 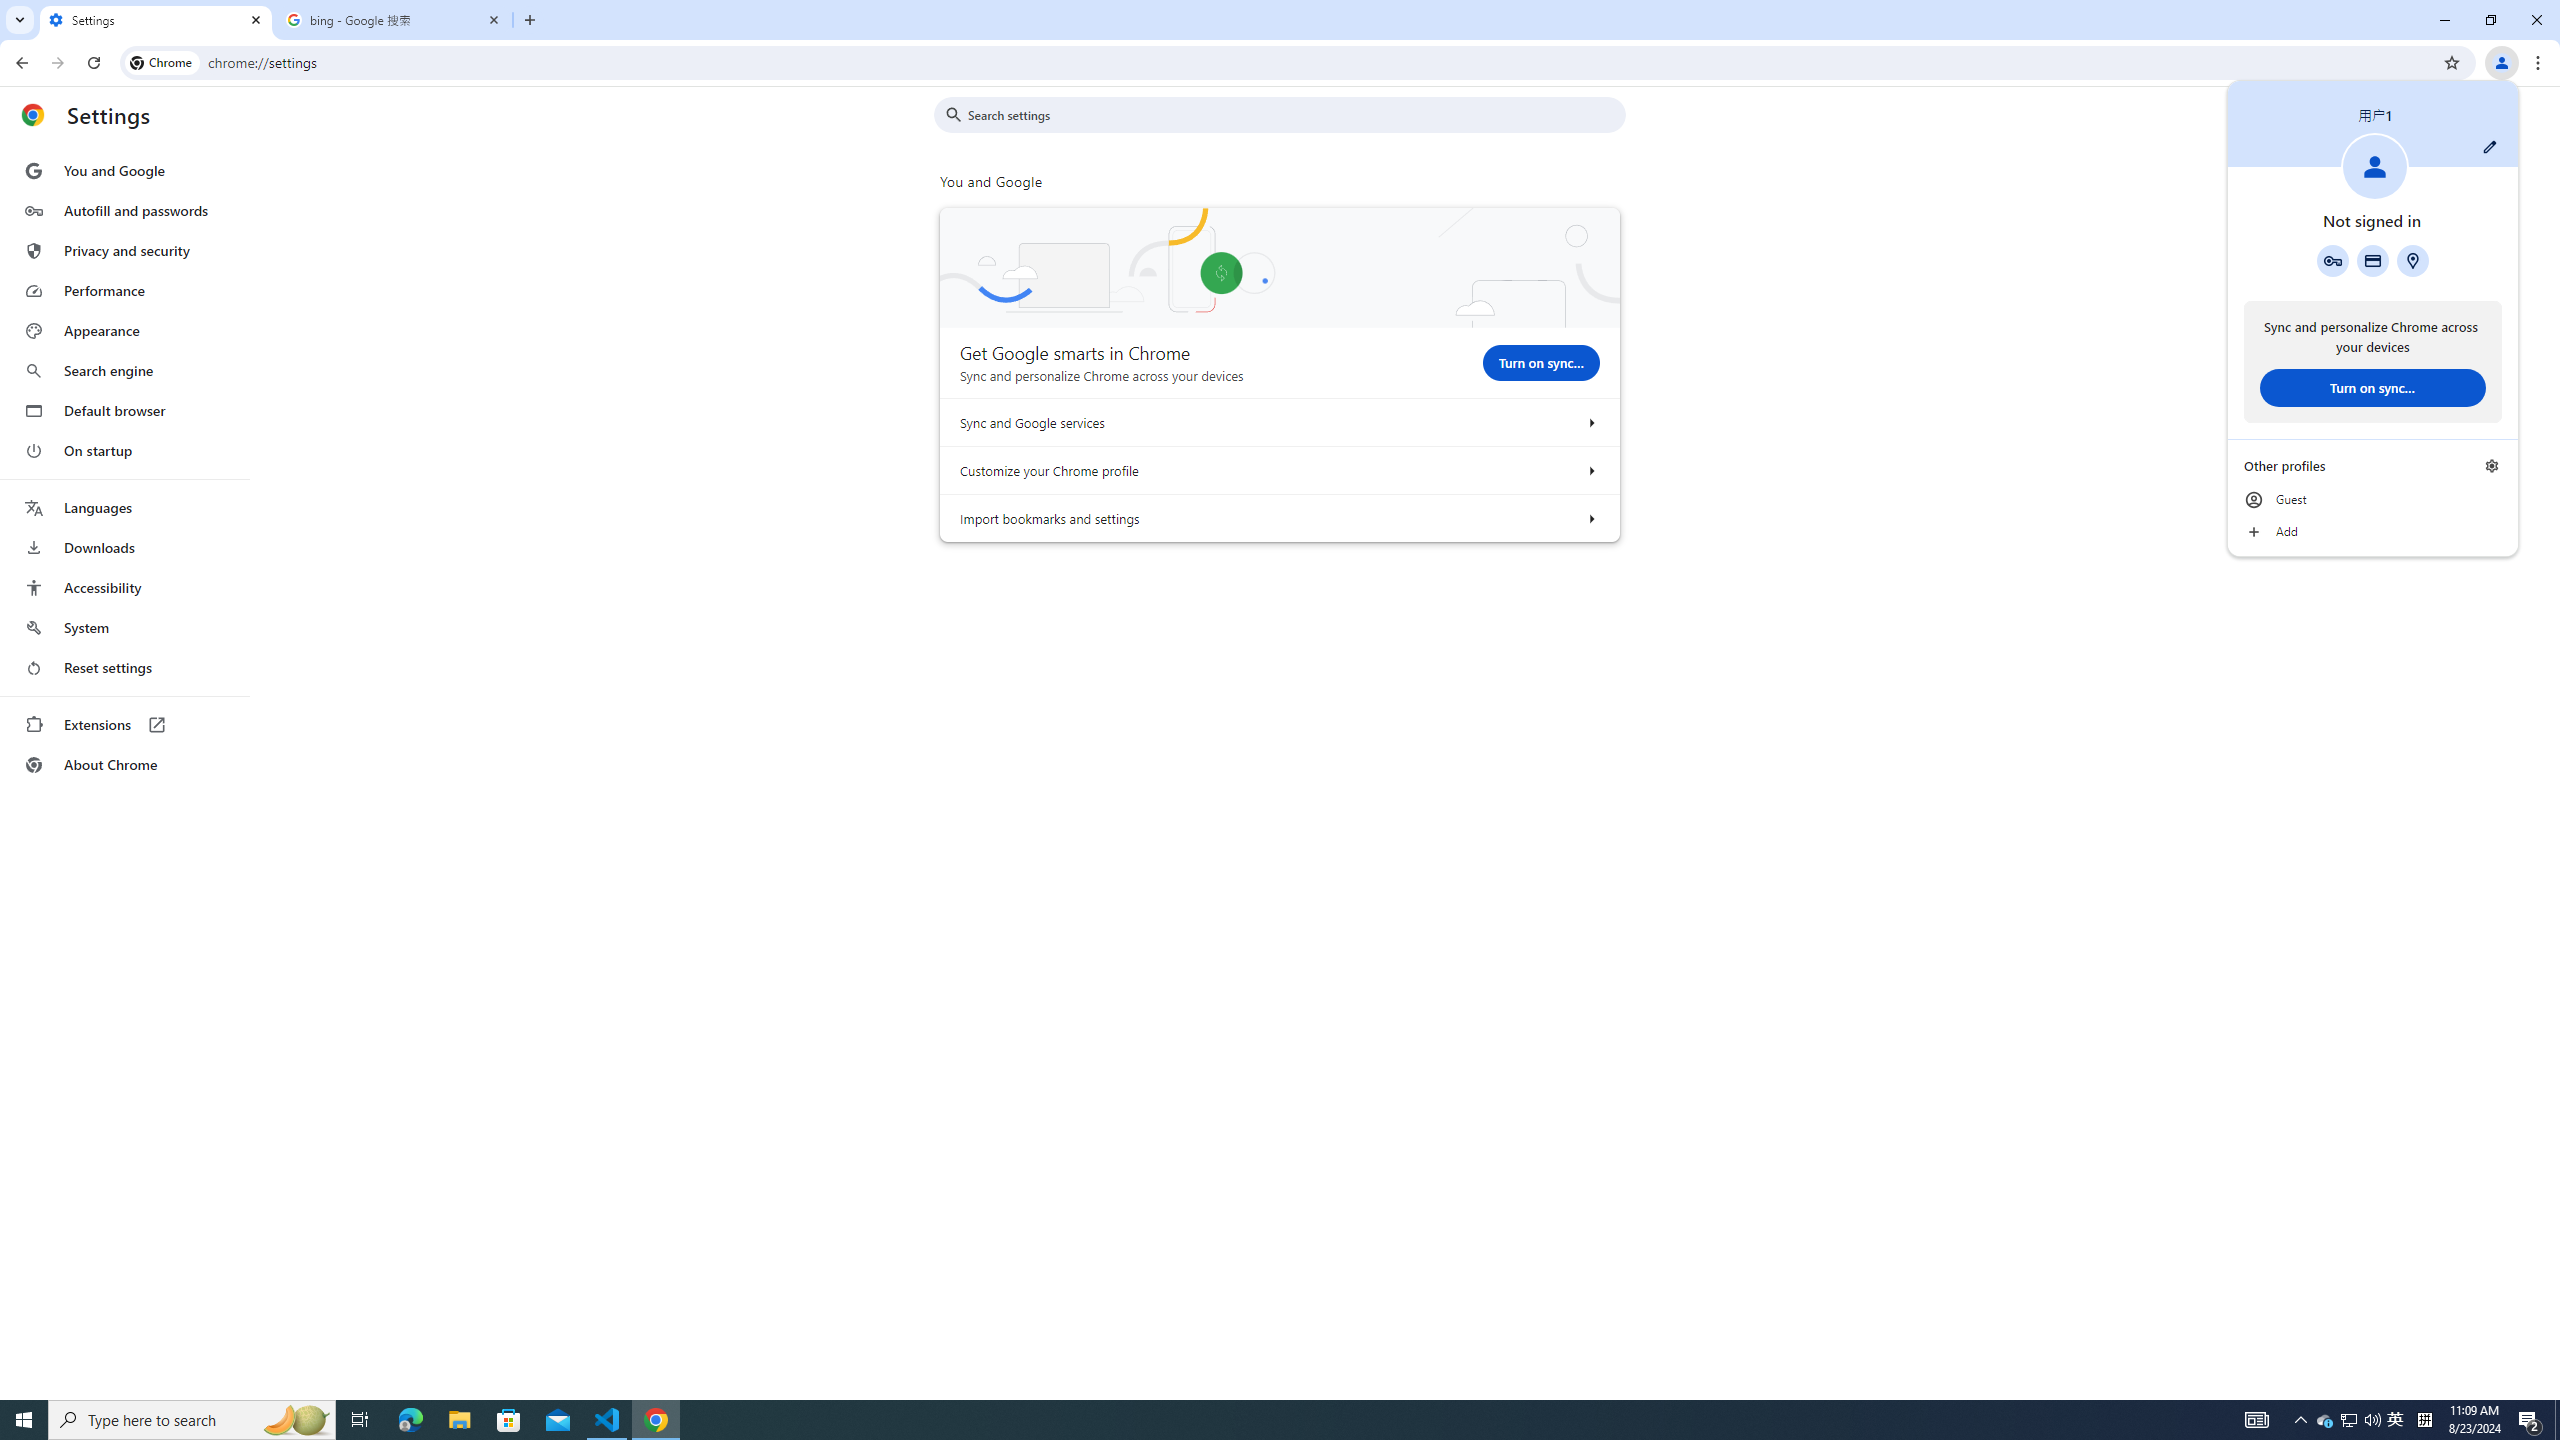 What do you see at coordinates (2301, 1420) in the screenshot?
I see `Notification Chevron` at bounding box center [2301, 1420].